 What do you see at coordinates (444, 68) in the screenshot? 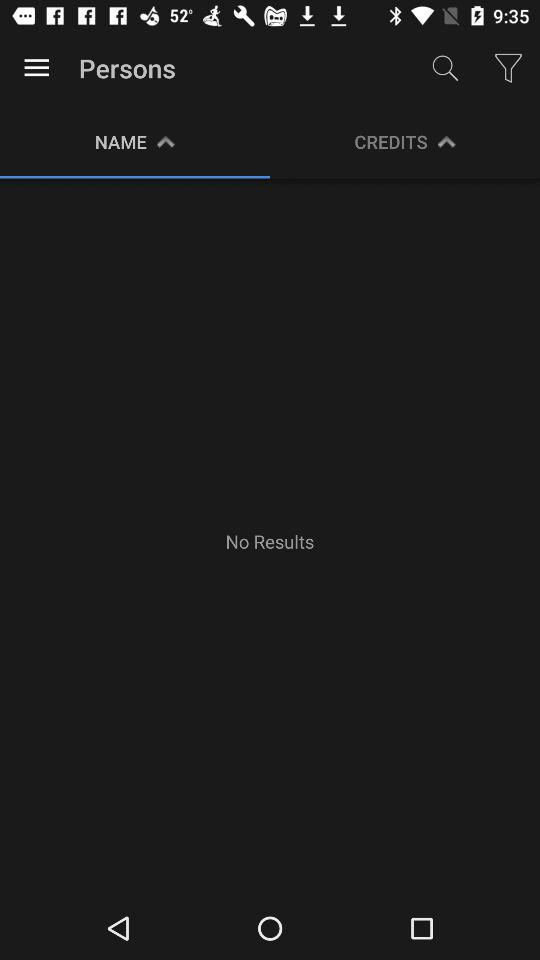
I see `launch the icon next to the persons app` at bounding box center [444, 68].